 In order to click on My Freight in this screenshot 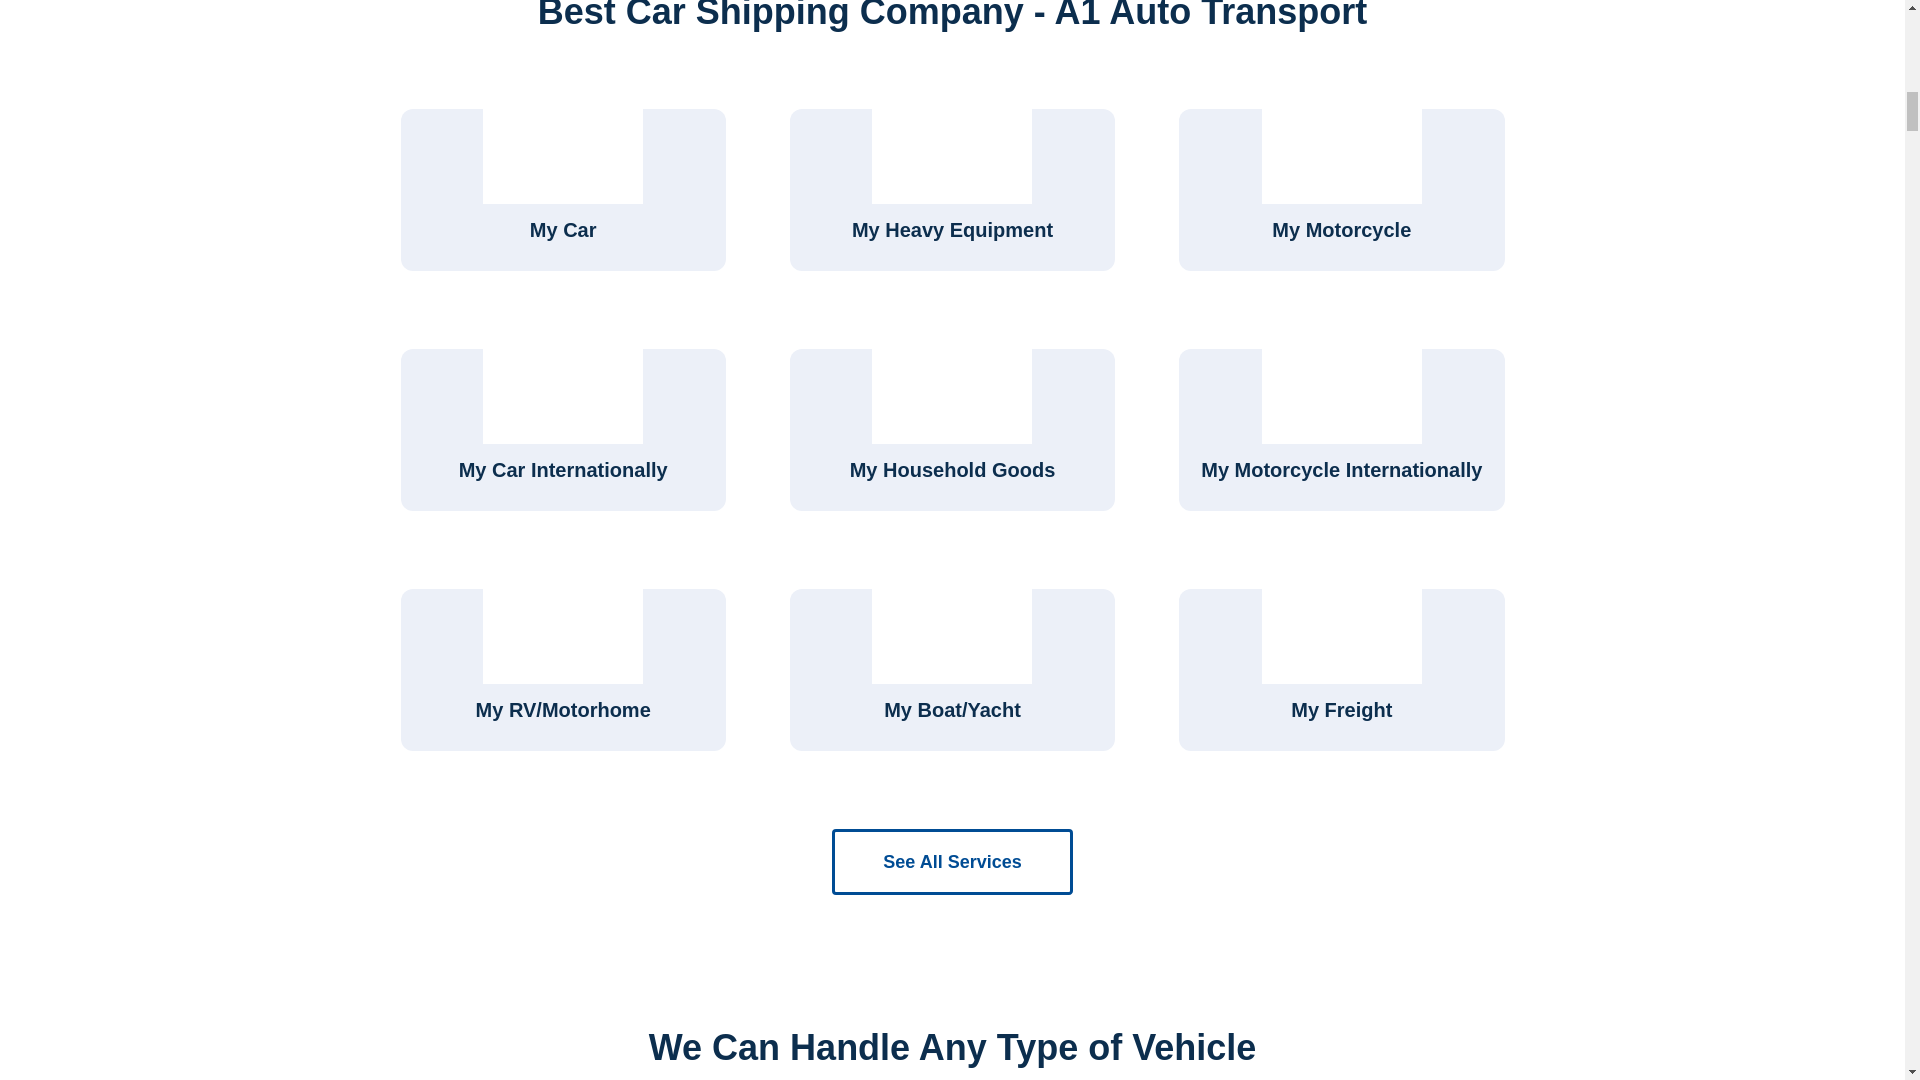, I will do `click(1340, 669)`.